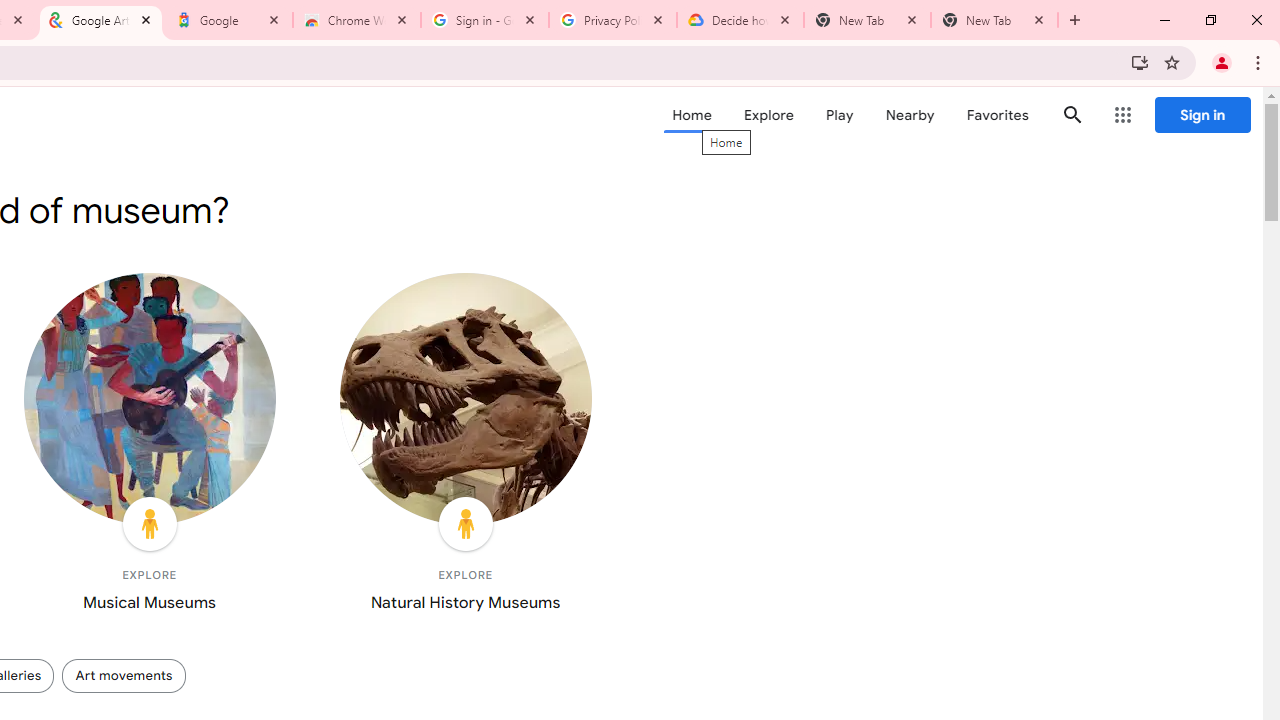 The image size is (1280, 720). Describe the element at coordinates (101, 20) in the screenshot. I see `Google Arts & Culture` at that location.